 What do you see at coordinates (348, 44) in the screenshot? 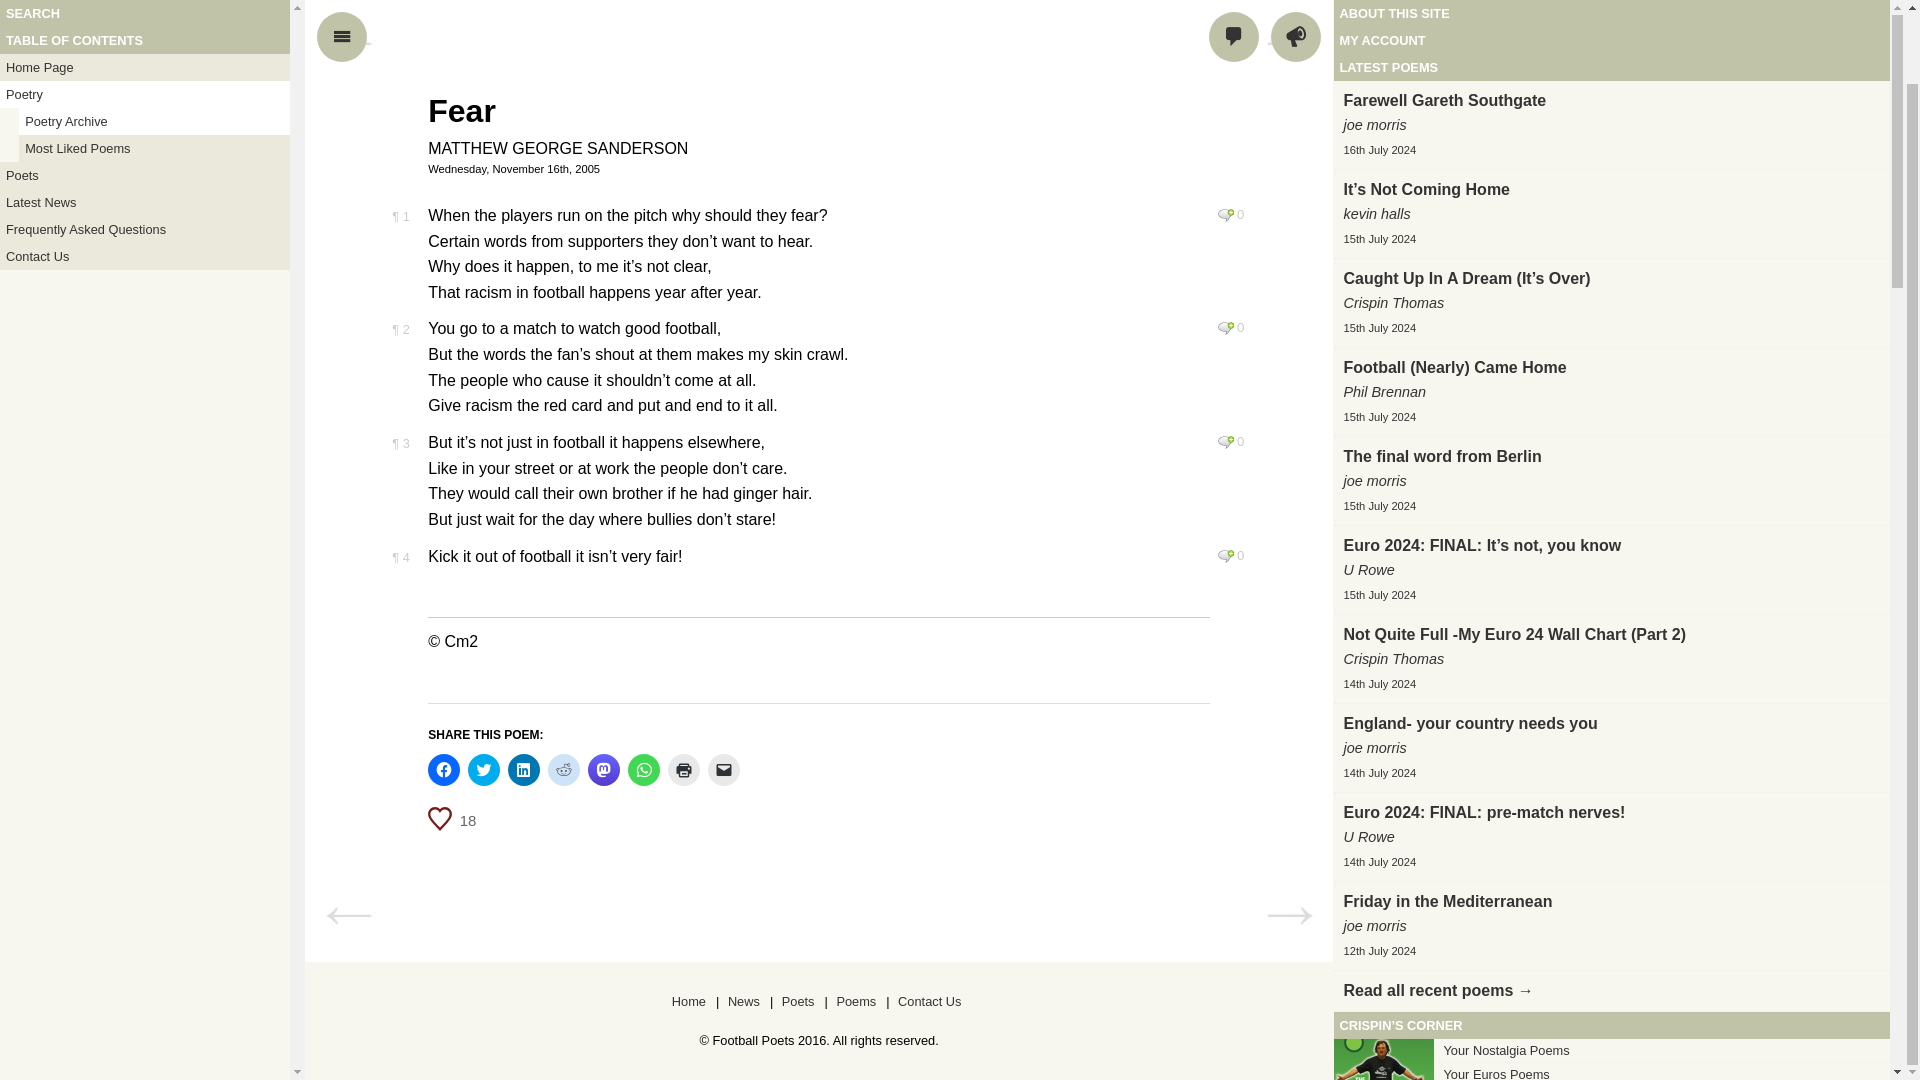
I see `DERBY DELIGHT` at bounding box center [348, 44].